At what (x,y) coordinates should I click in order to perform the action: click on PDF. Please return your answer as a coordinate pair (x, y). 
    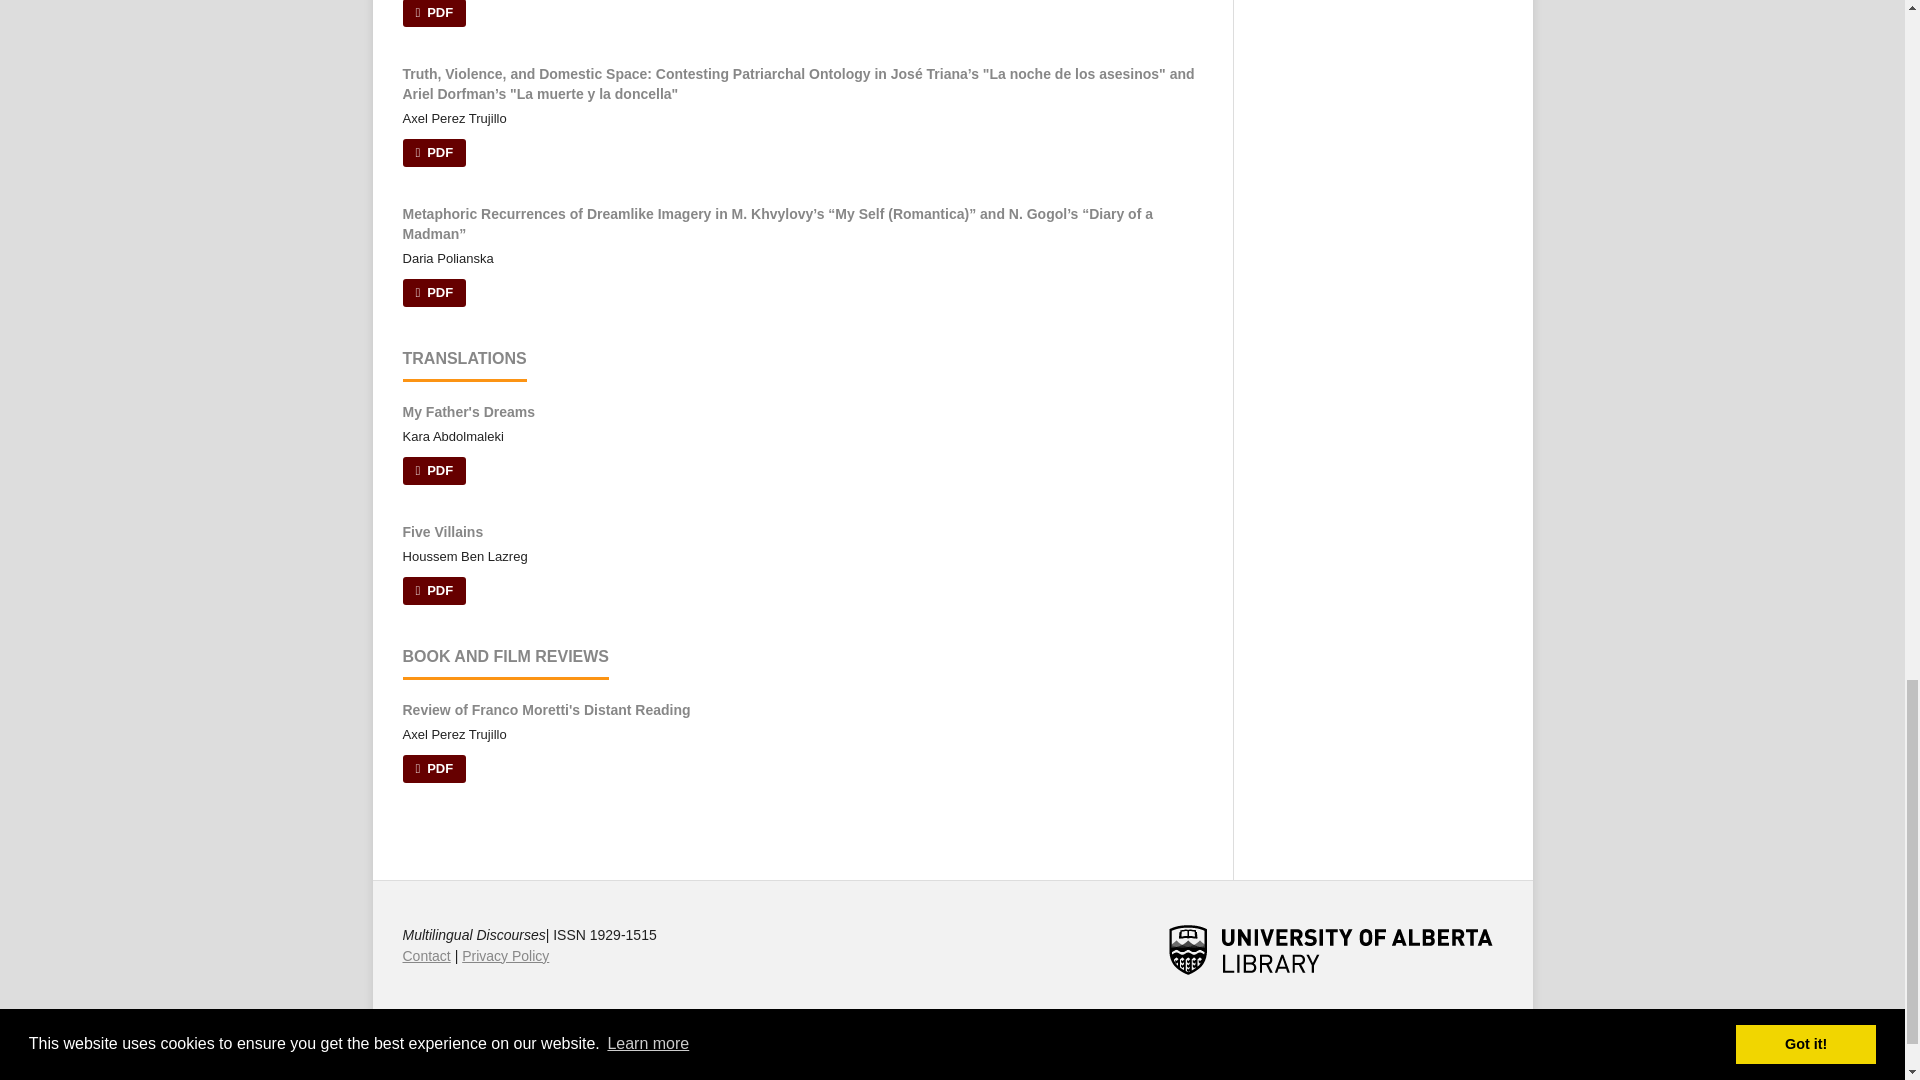
    Looking at the image, I should click on (434, 590).